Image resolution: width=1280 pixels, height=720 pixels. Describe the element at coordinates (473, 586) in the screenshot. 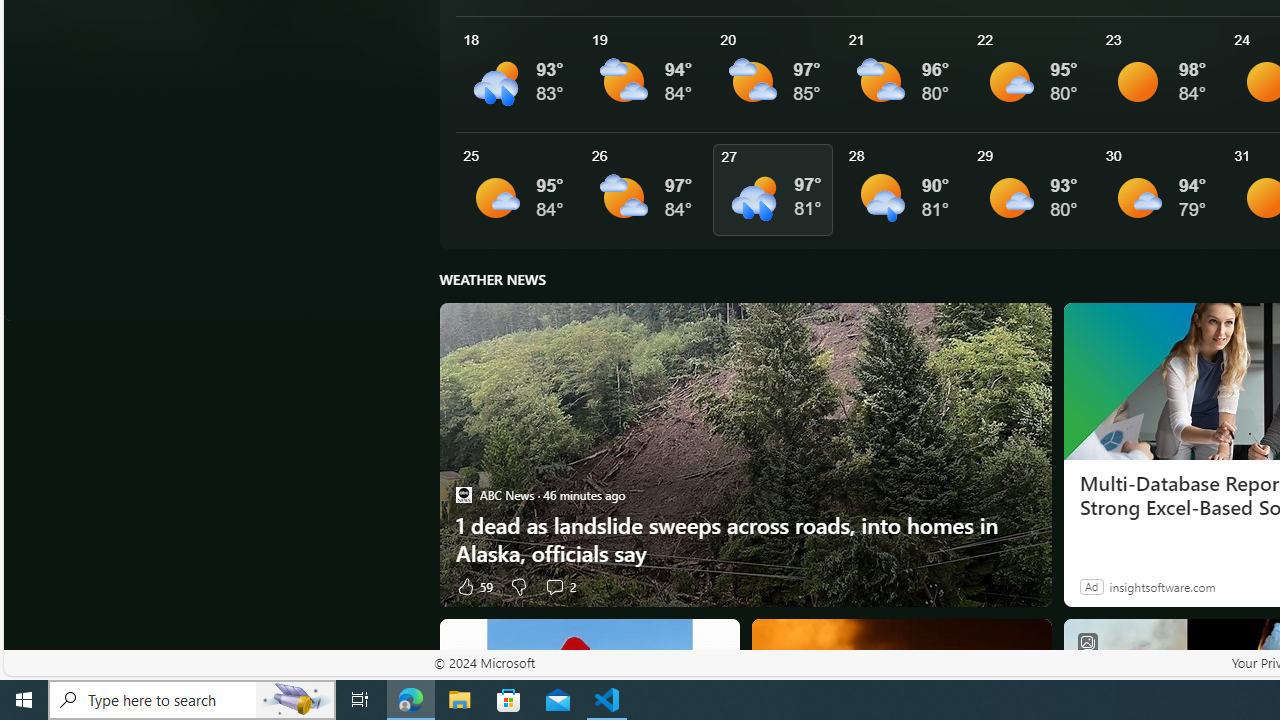

I see `59 Like` at that location.